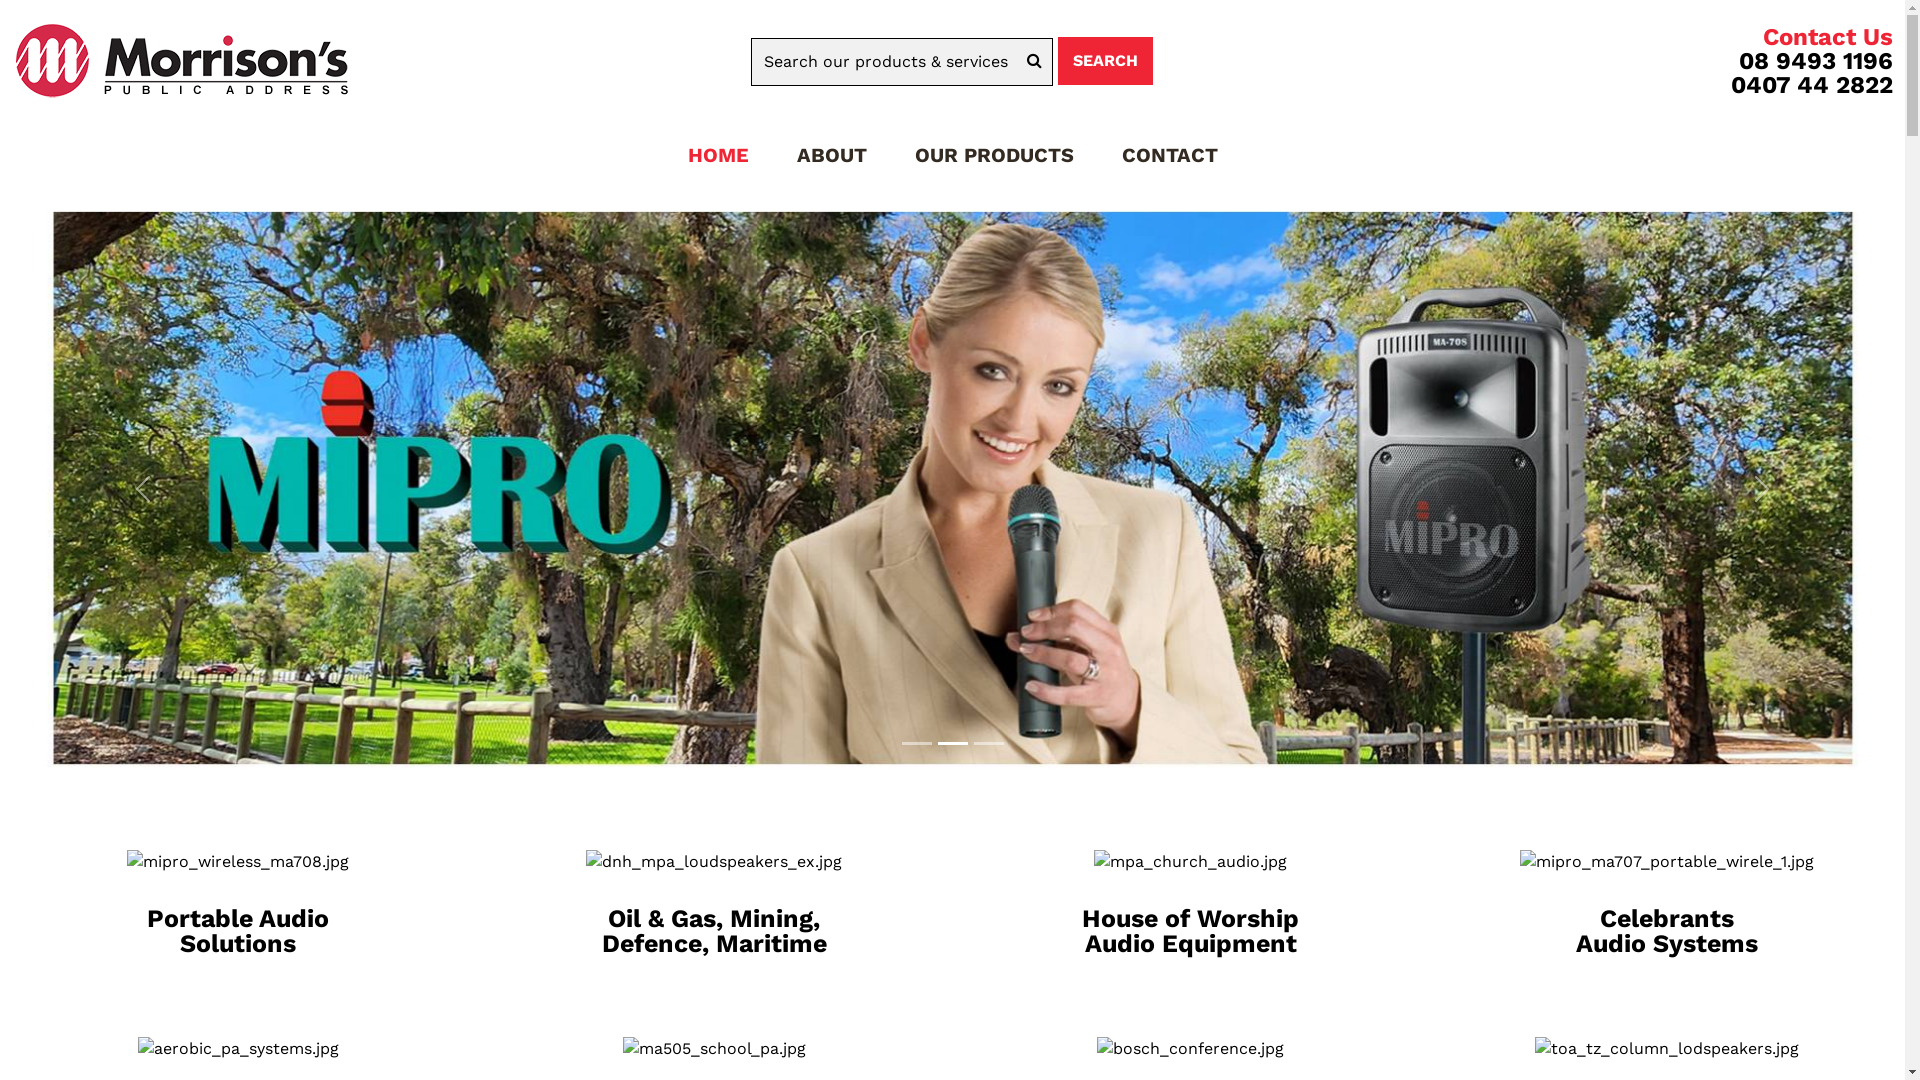 The width and height of the screenshot is (1920, 1080). What do you see at coordinates (718, 155) in the screenshot?
I see `HOME` at bounding box center [718, 155].